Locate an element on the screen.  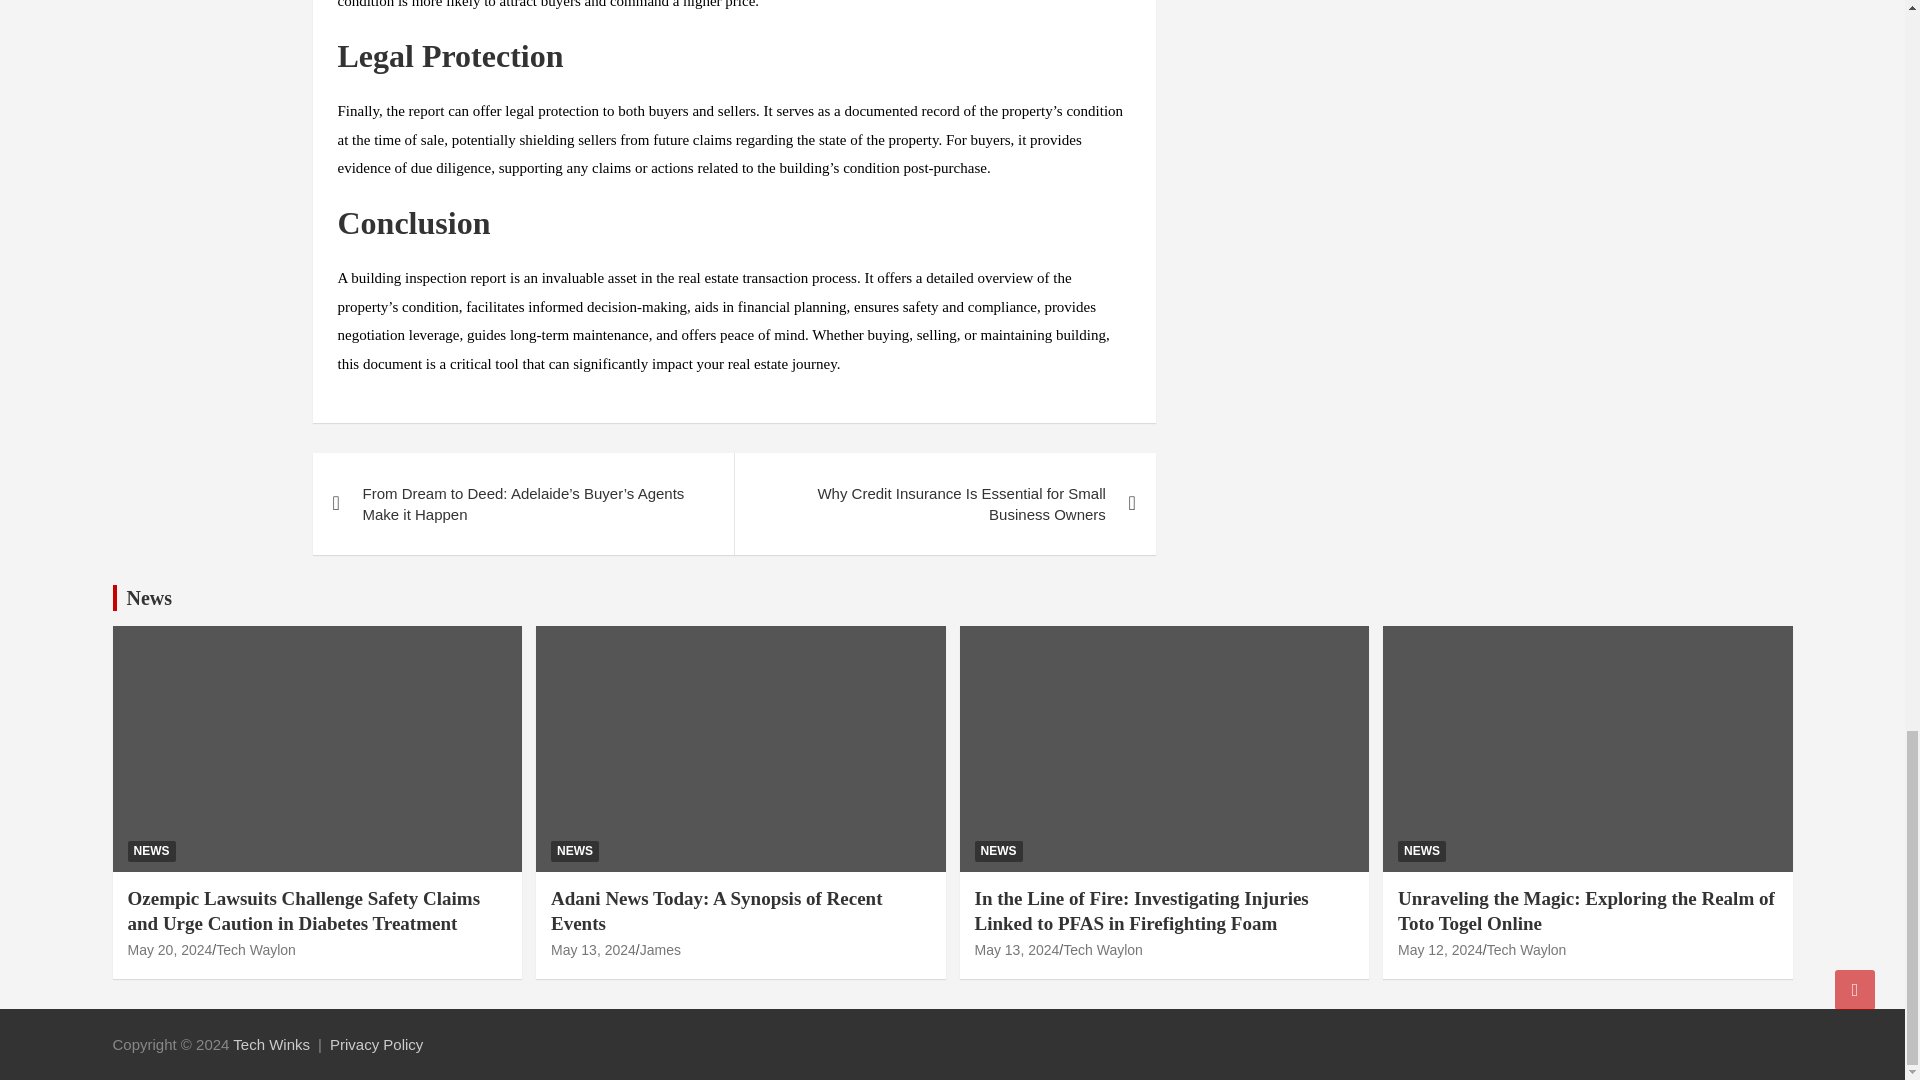
Adani News Today: A Synopsis of Recent Events is located at coordinates (717, 910).